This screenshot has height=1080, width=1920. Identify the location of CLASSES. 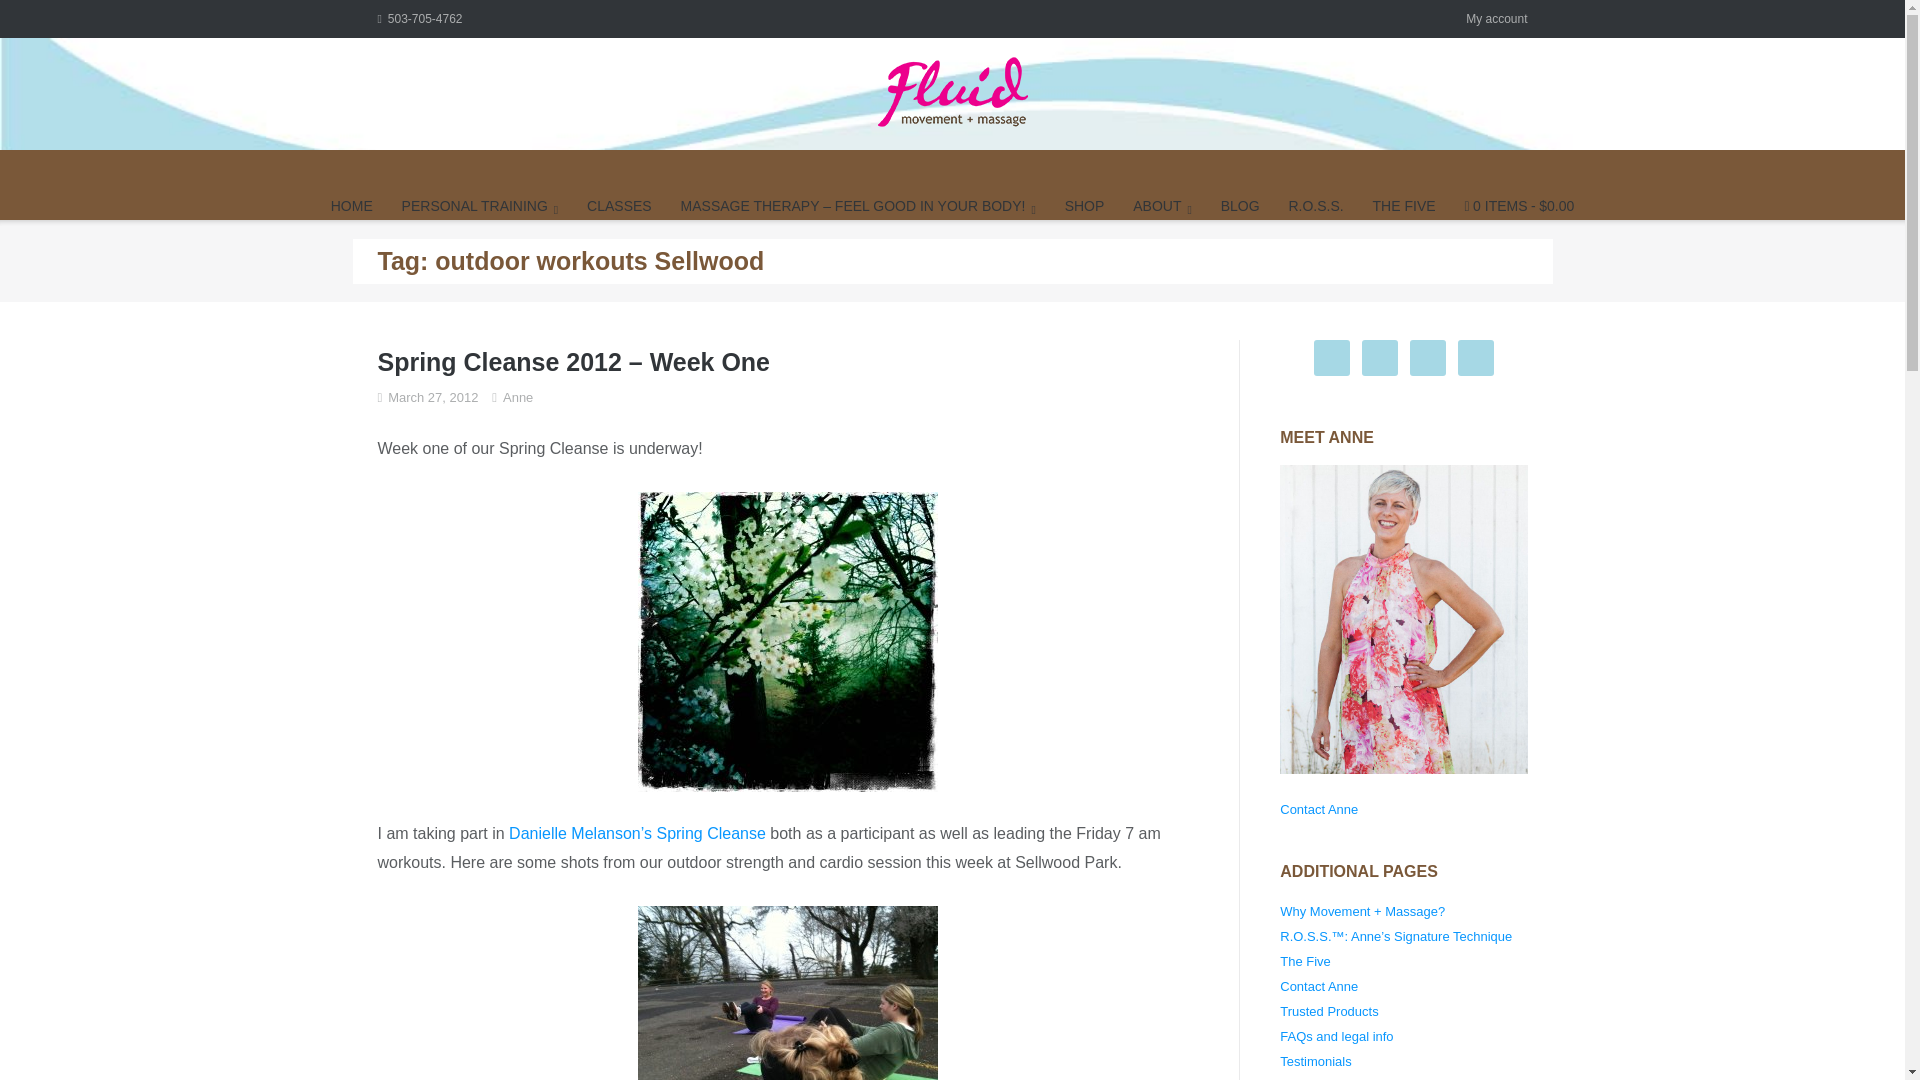
(620, 206).